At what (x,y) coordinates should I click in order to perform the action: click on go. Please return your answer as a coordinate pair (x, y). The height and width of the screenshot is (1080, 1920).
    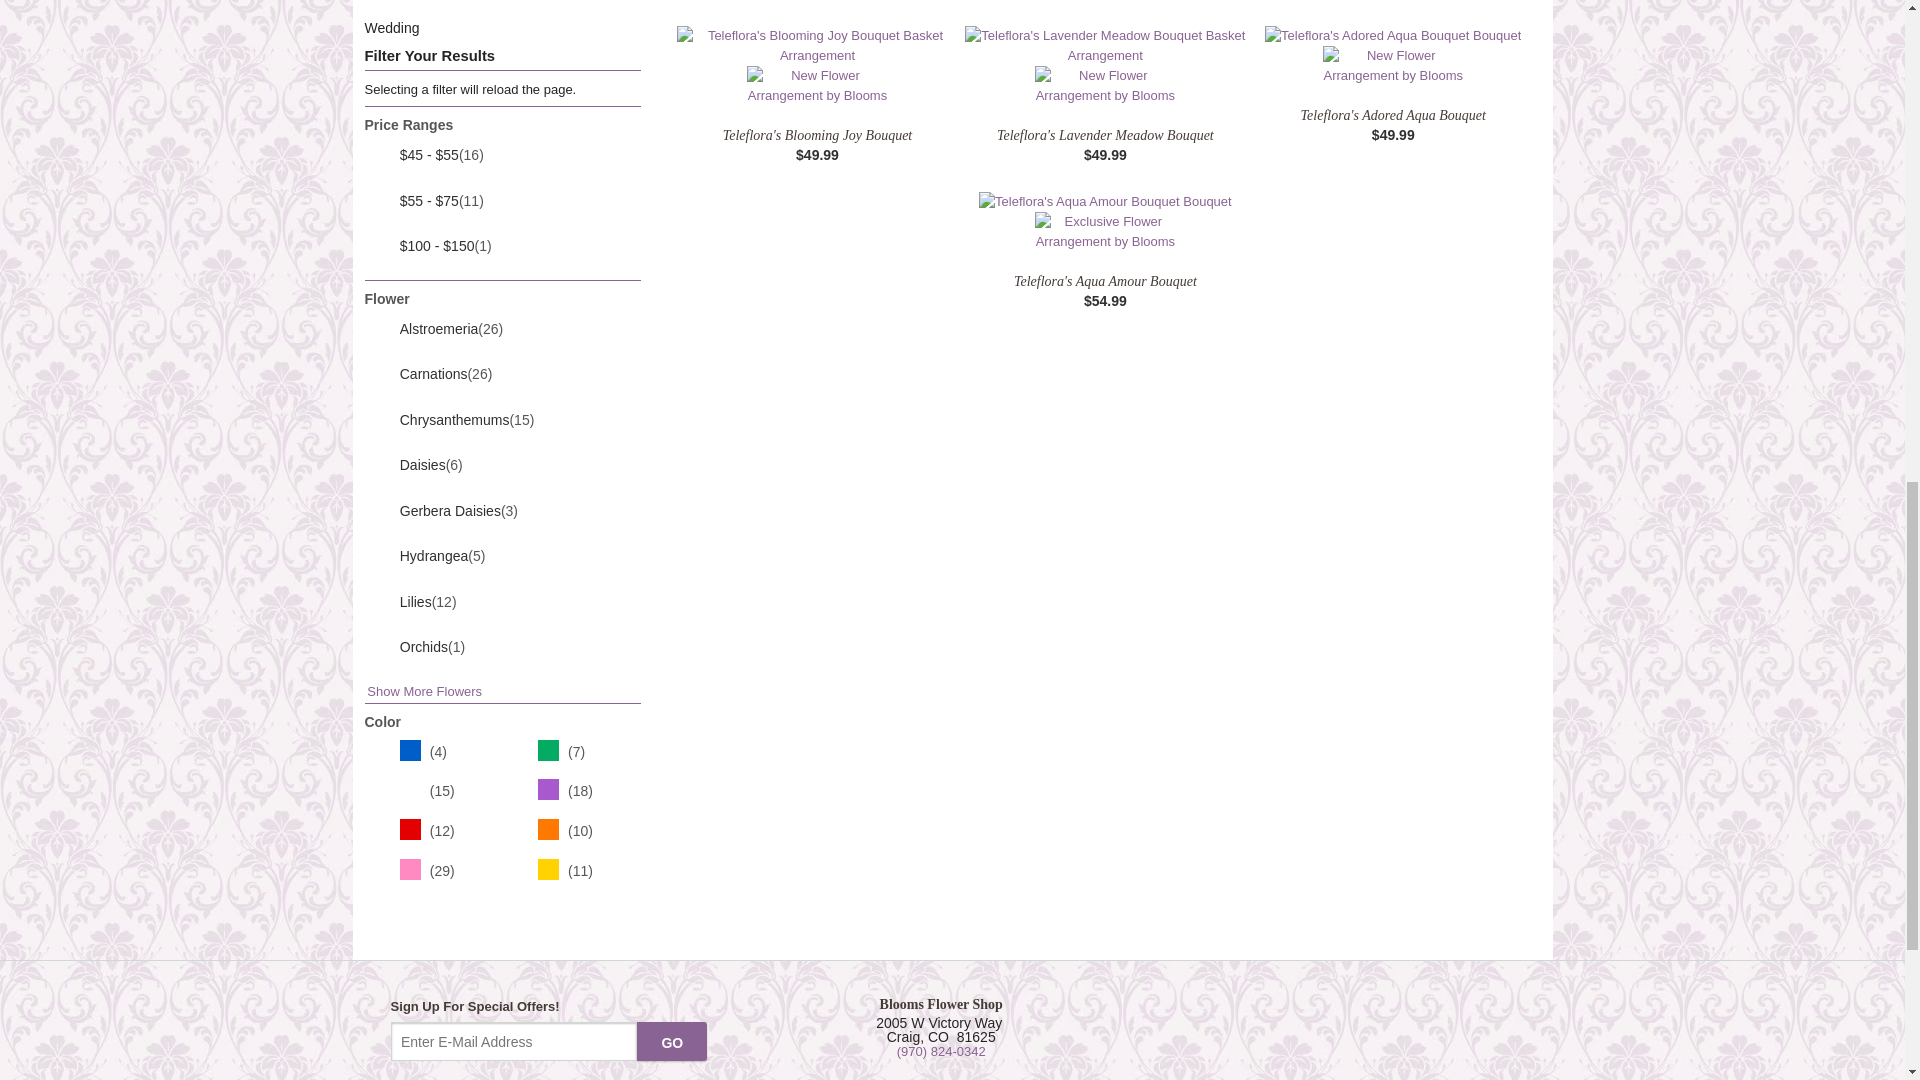
    Looking at the image, I should click on (672, 1041).